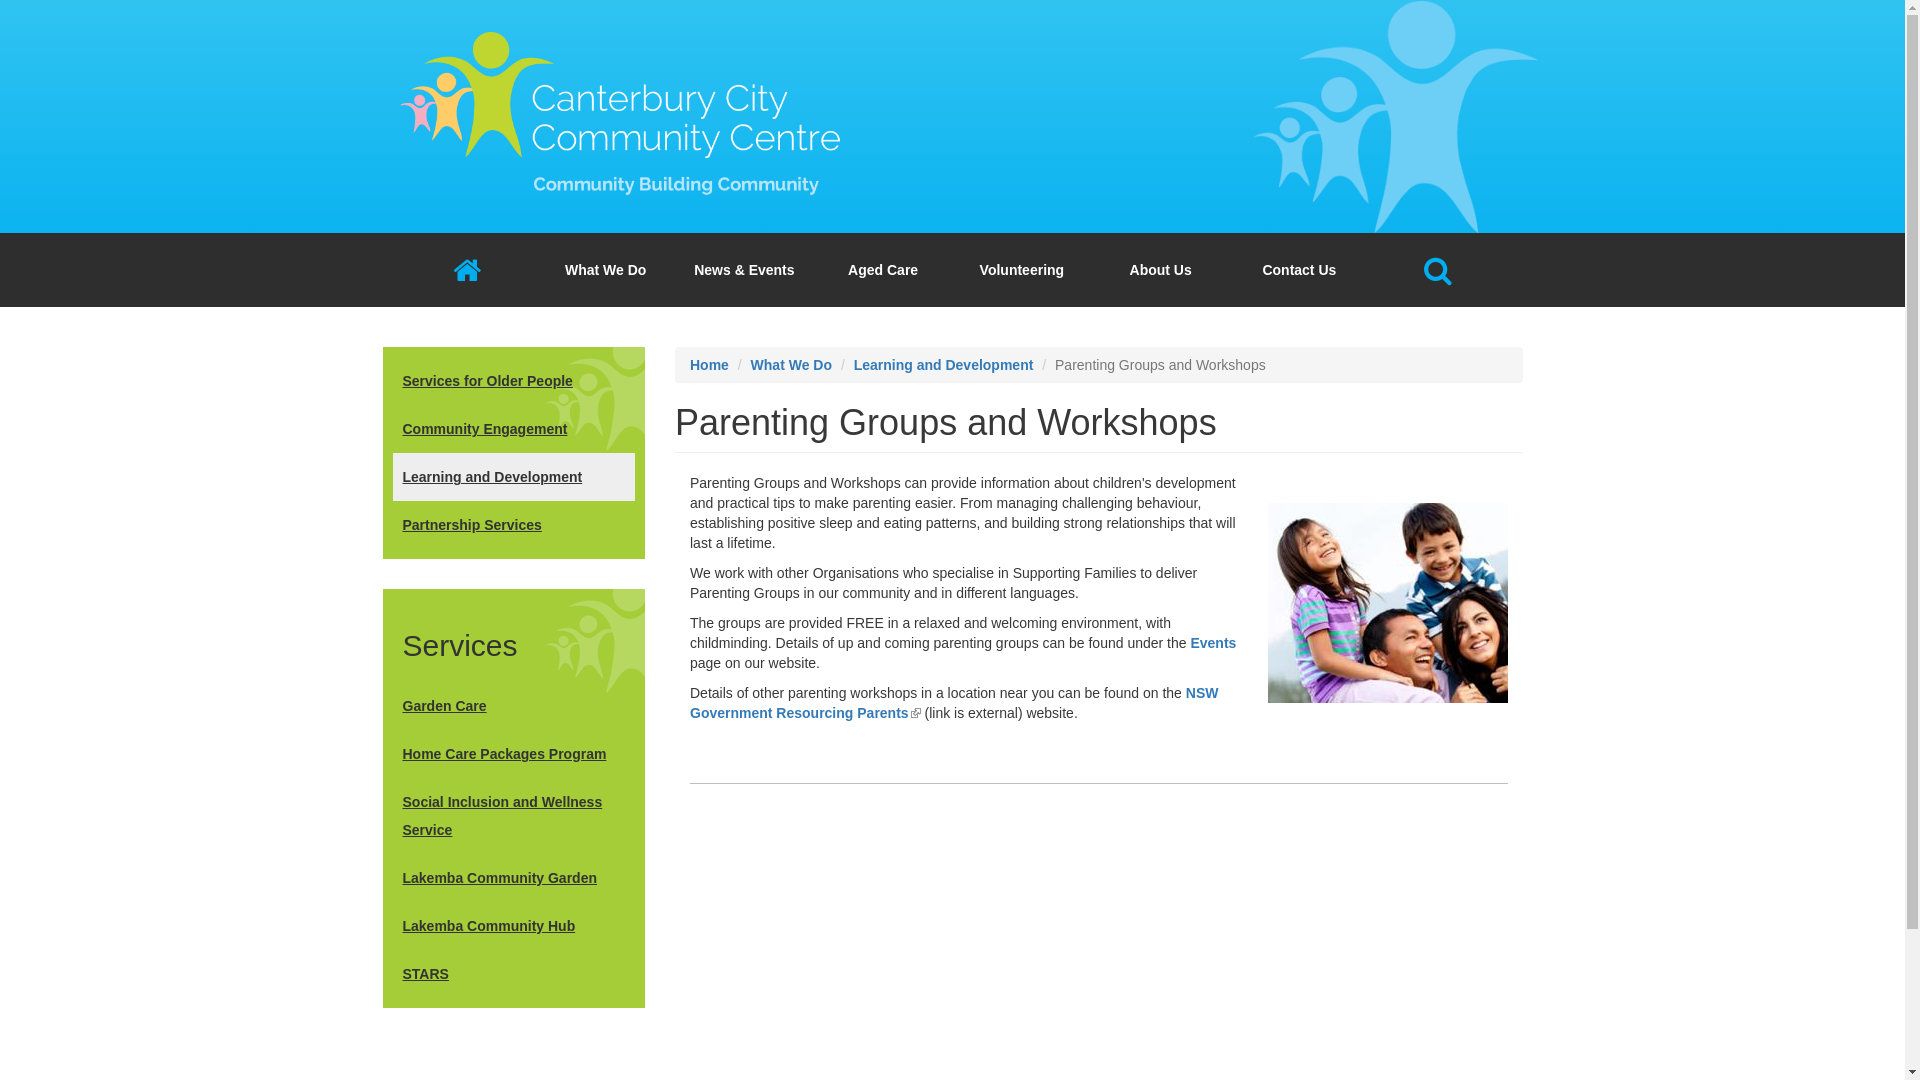  I want to click on Volunteering, so click(1022, 270).